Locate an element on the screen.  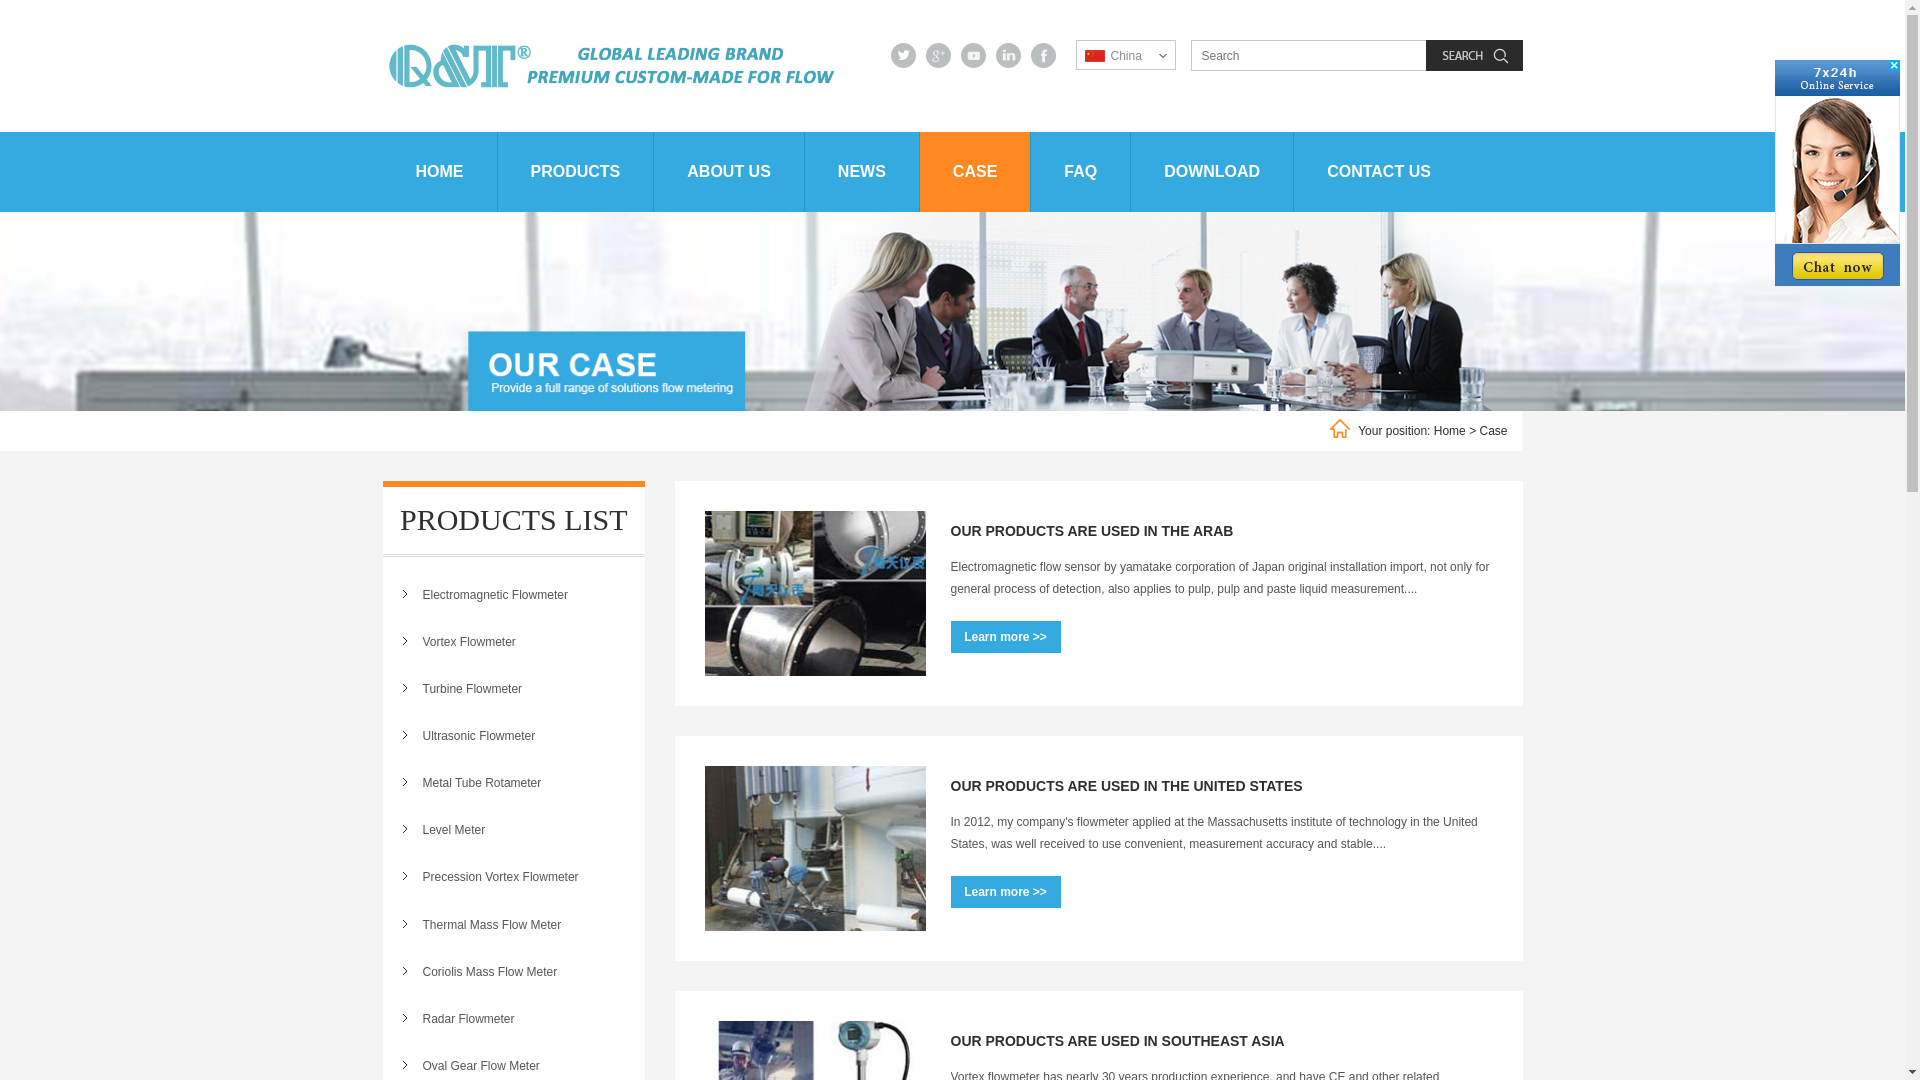
DOWNLOAD is located at coordinates (1212, 172).